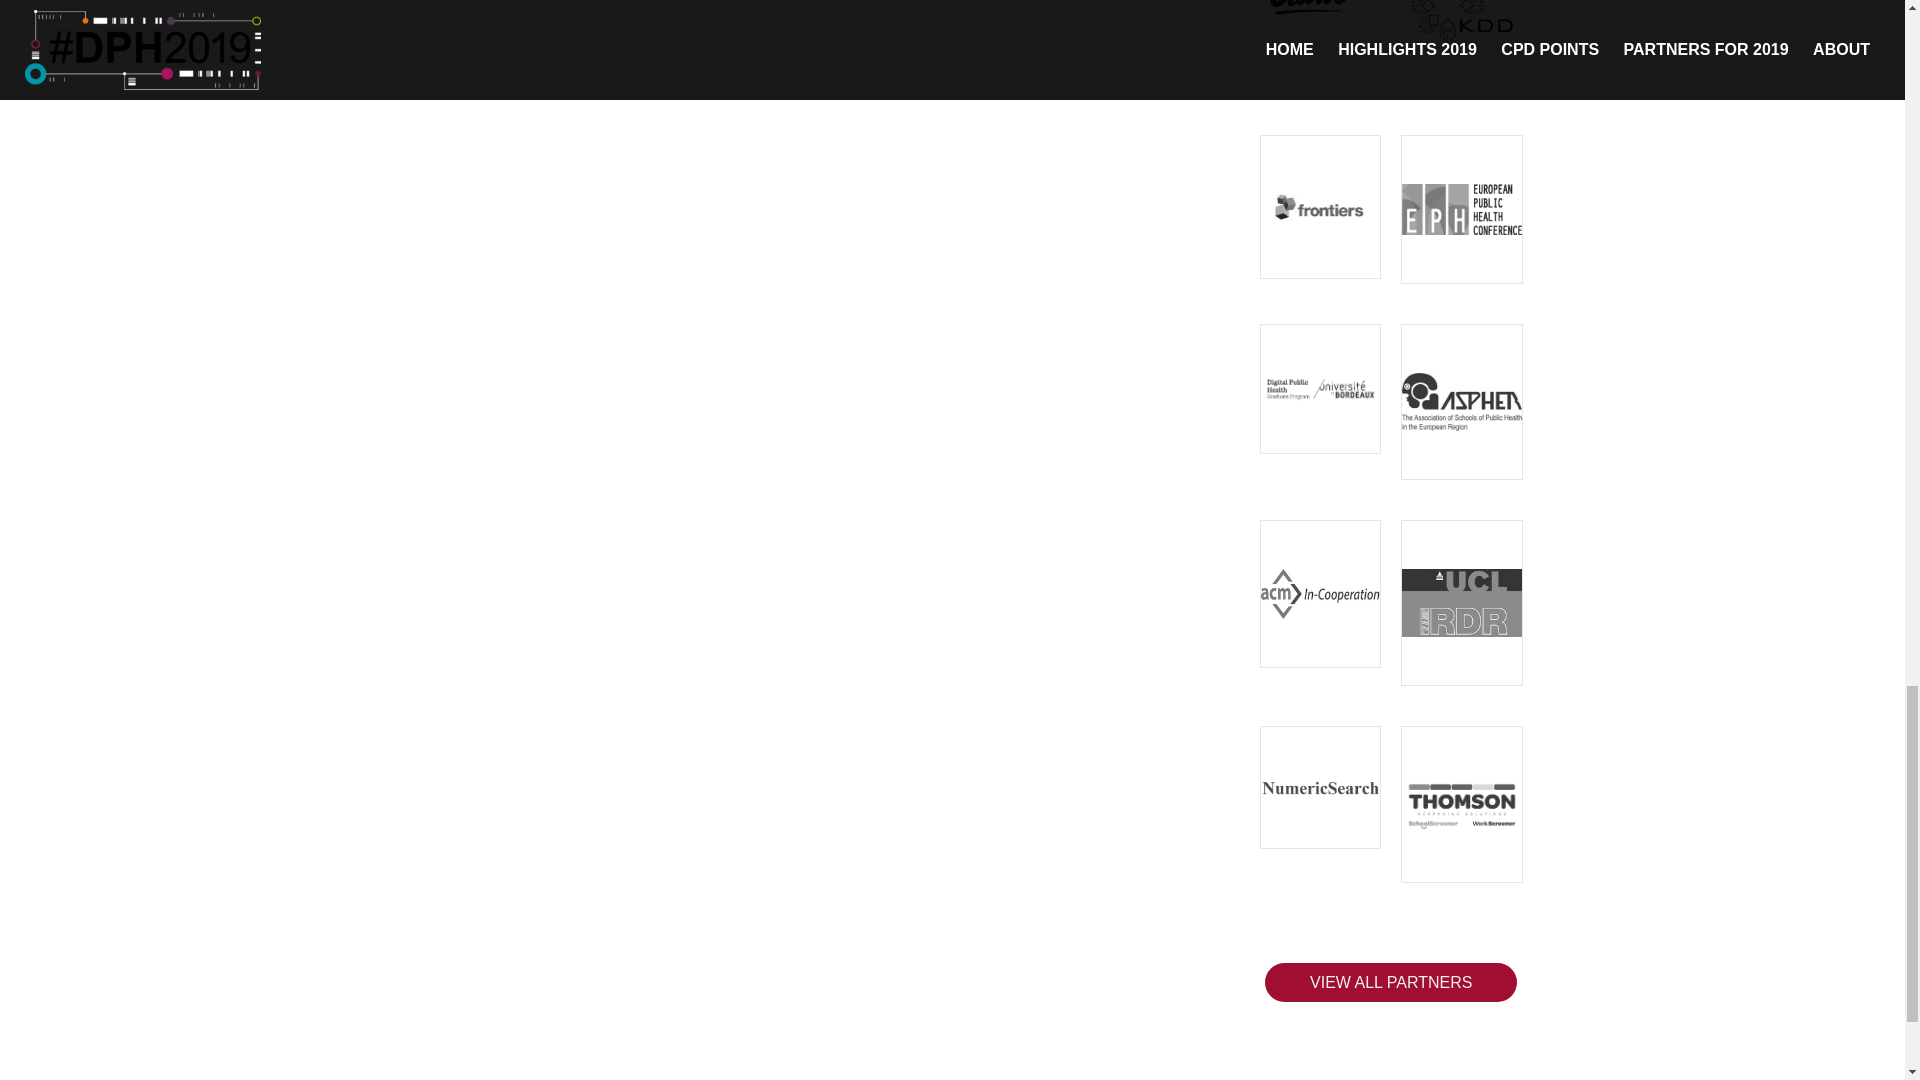 Image resolution: width=1920 pixels, height=1080 pixels. I want to click on VIEW ALL PARTNERS, so click(1390, 982).